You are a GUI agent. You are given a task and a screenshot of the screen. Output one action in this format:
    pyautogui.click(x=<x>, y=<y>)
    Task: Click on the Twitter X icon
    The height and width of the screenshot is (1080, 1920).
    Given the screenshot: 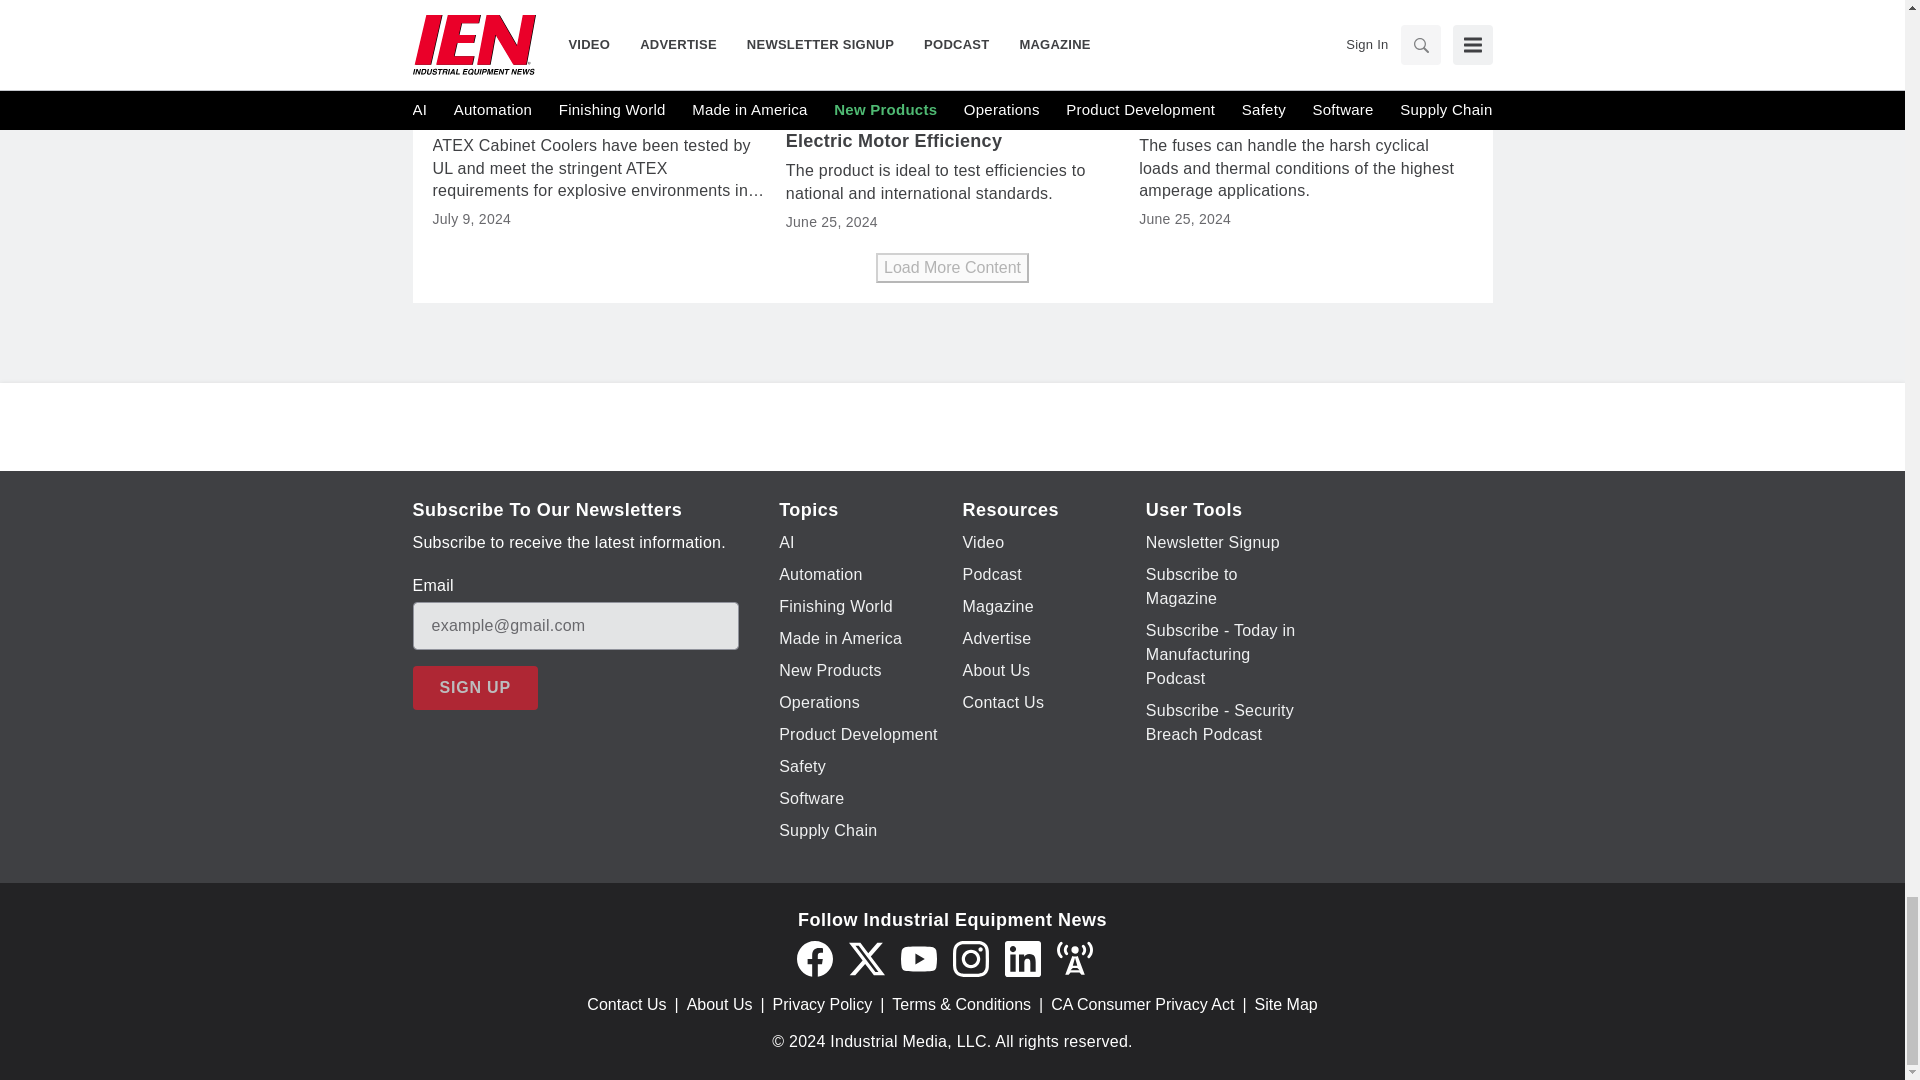 What is the action you would take?
    pyautogui.click(x=866, y=958)
    